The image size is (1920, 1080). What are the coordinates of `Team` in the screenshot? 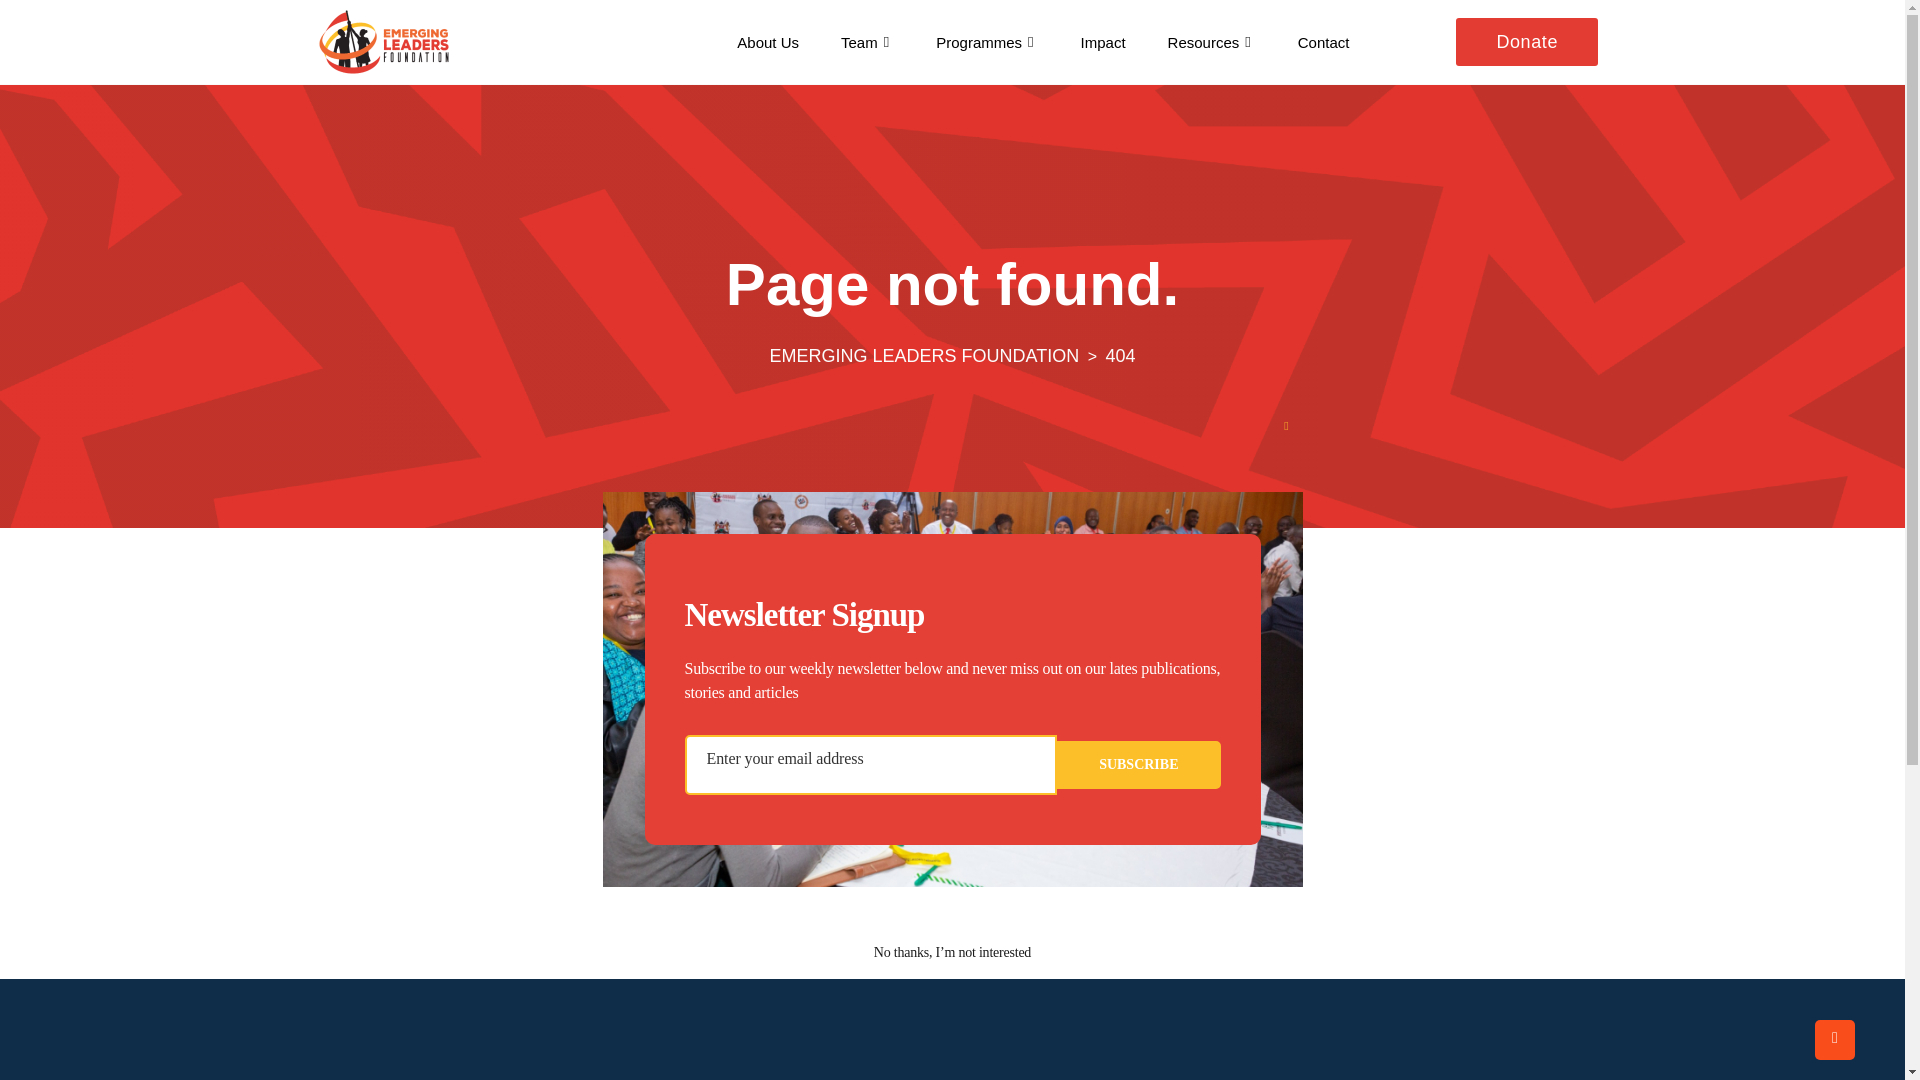 It's located at (867, 42).